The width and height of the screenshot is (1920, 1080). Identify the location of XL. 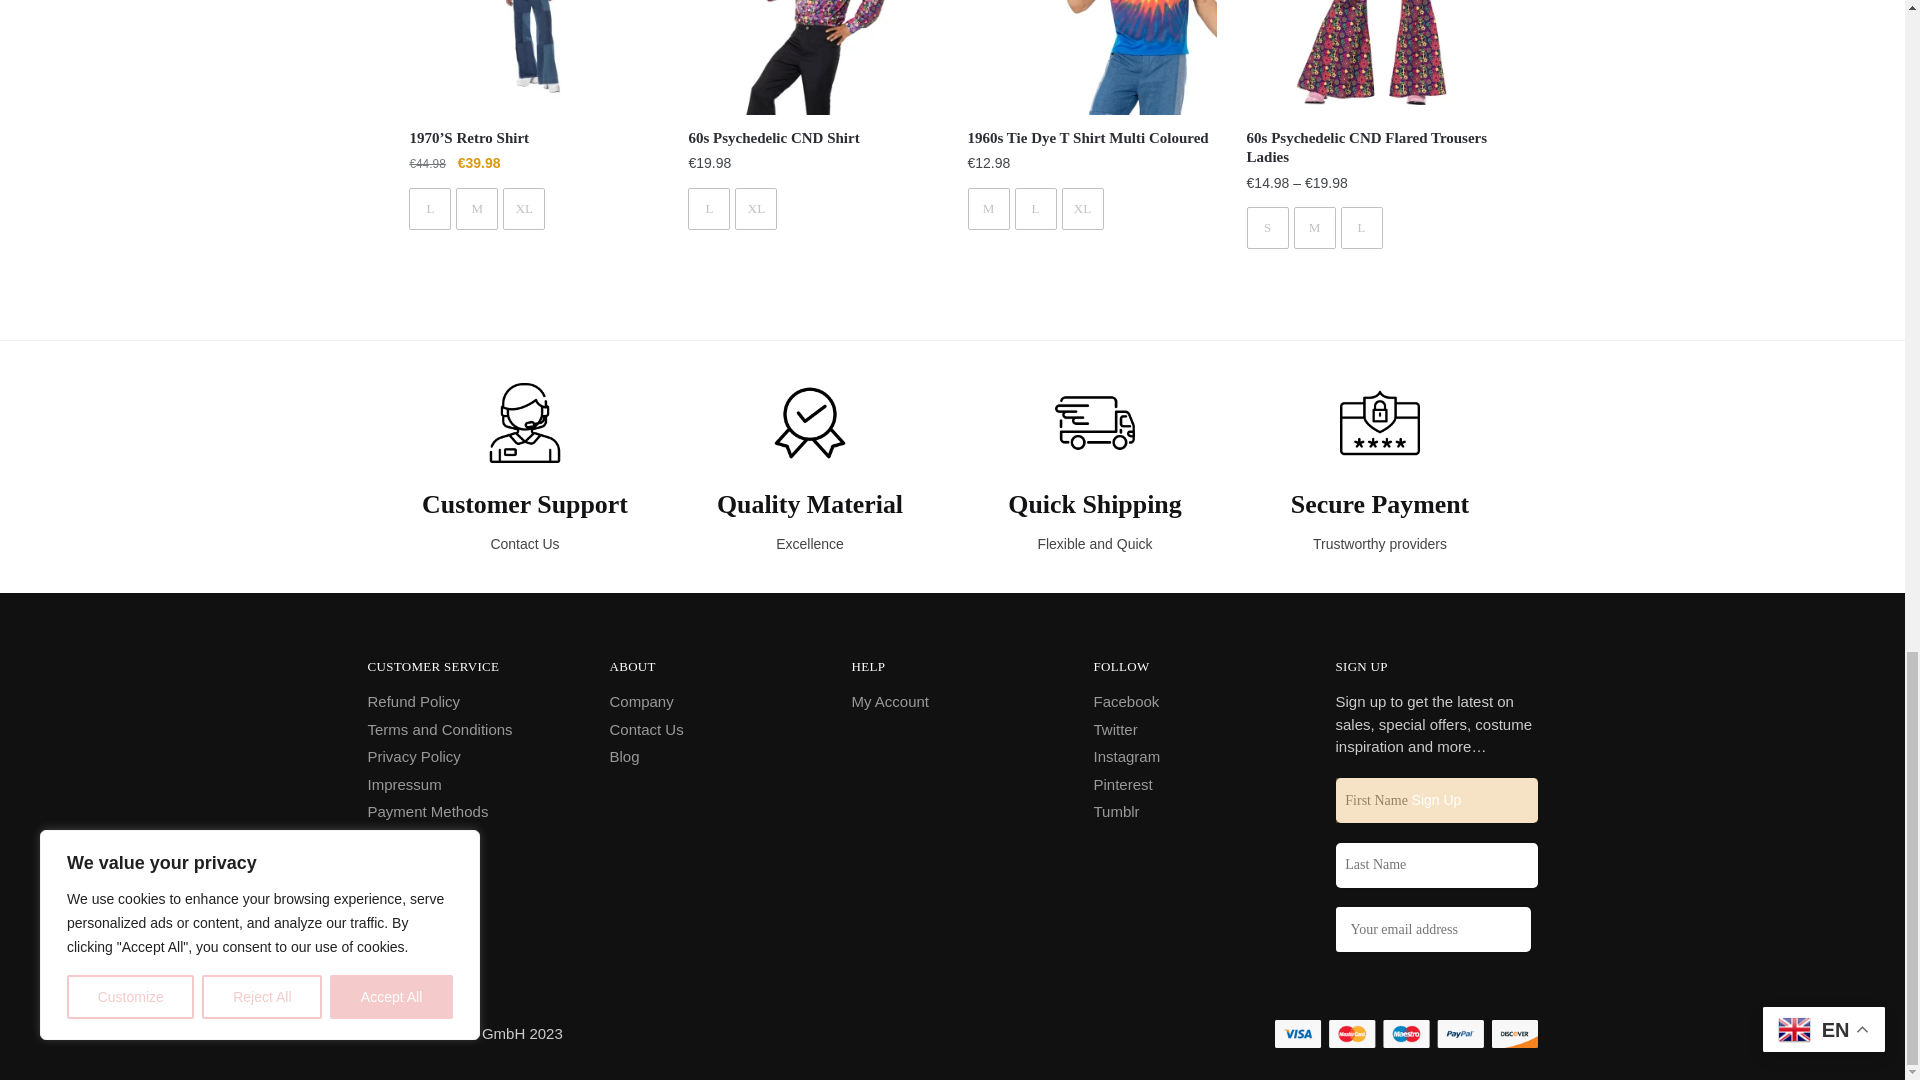
(524, 208).